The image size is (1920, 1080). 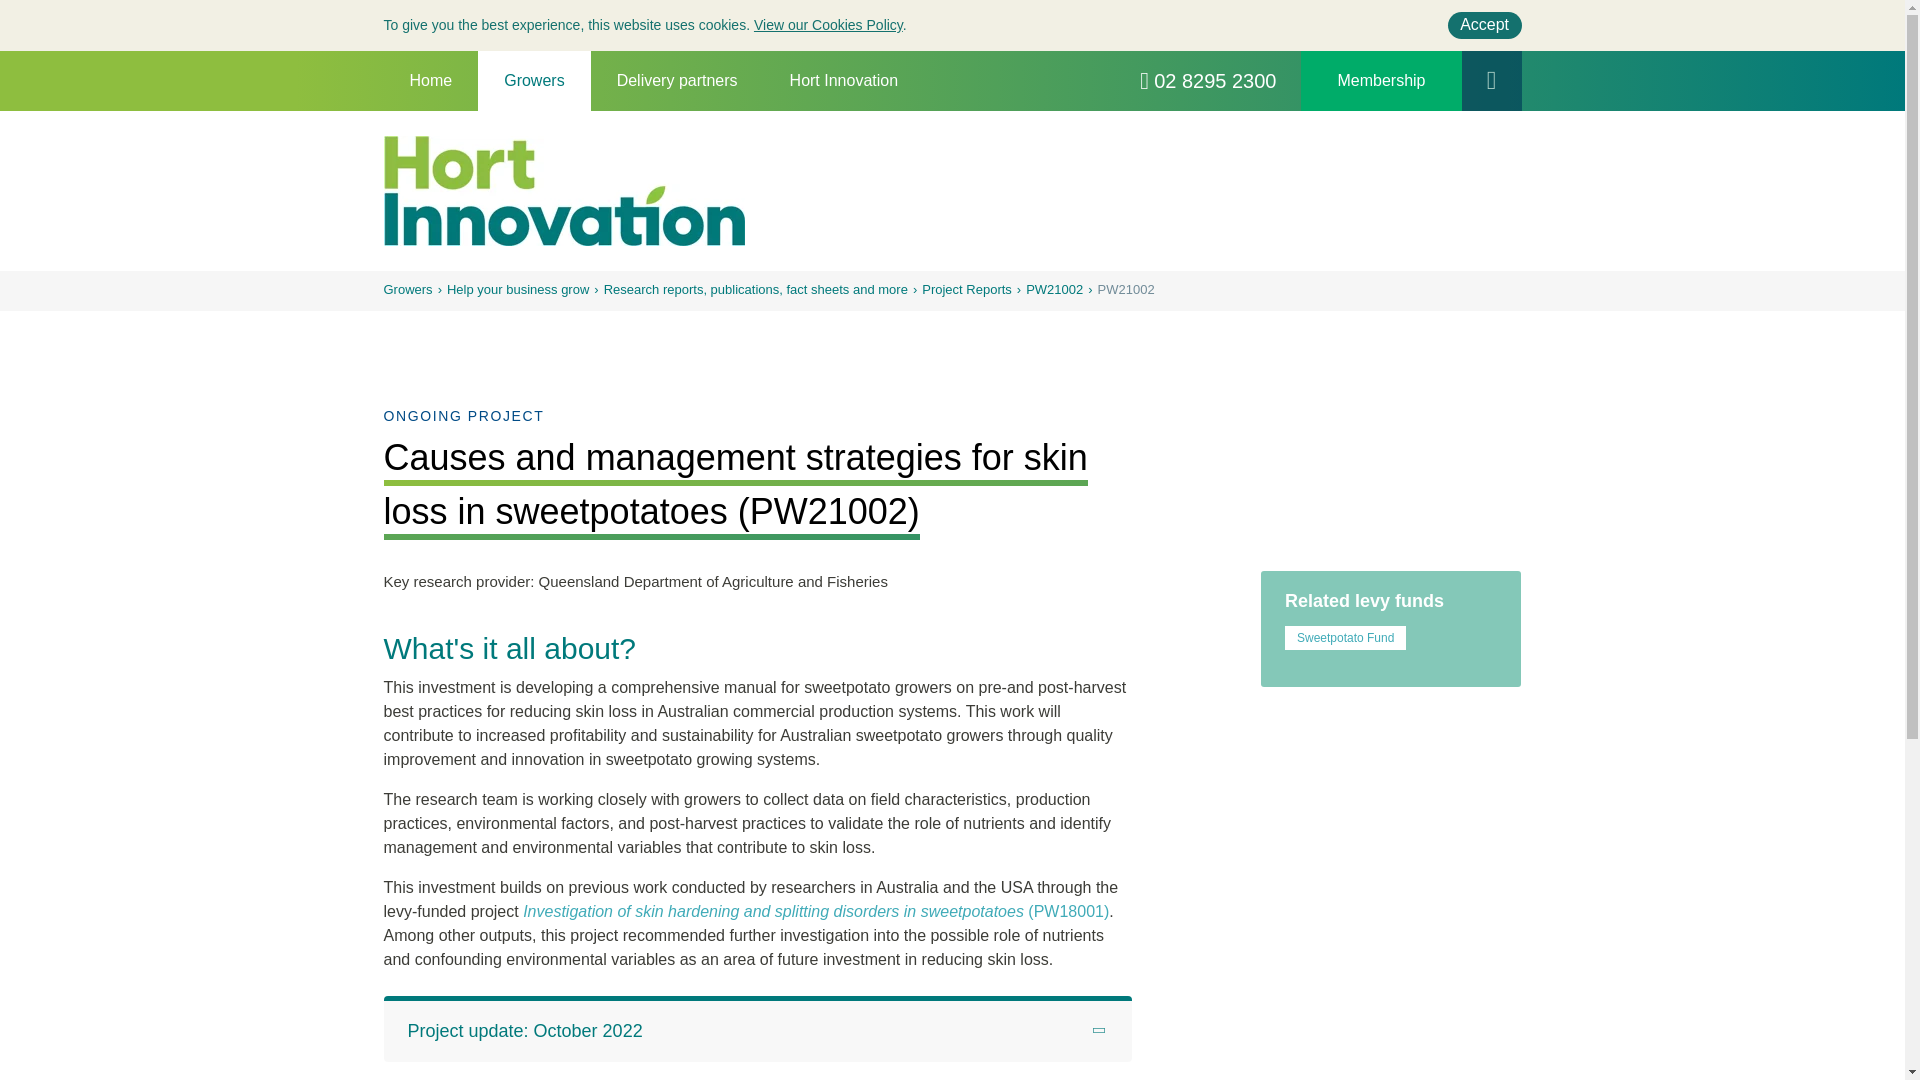 What do you see at coordinates (678, 80) in the screenshot?
I see `Delivery partners` at bounding box center [678, 80].